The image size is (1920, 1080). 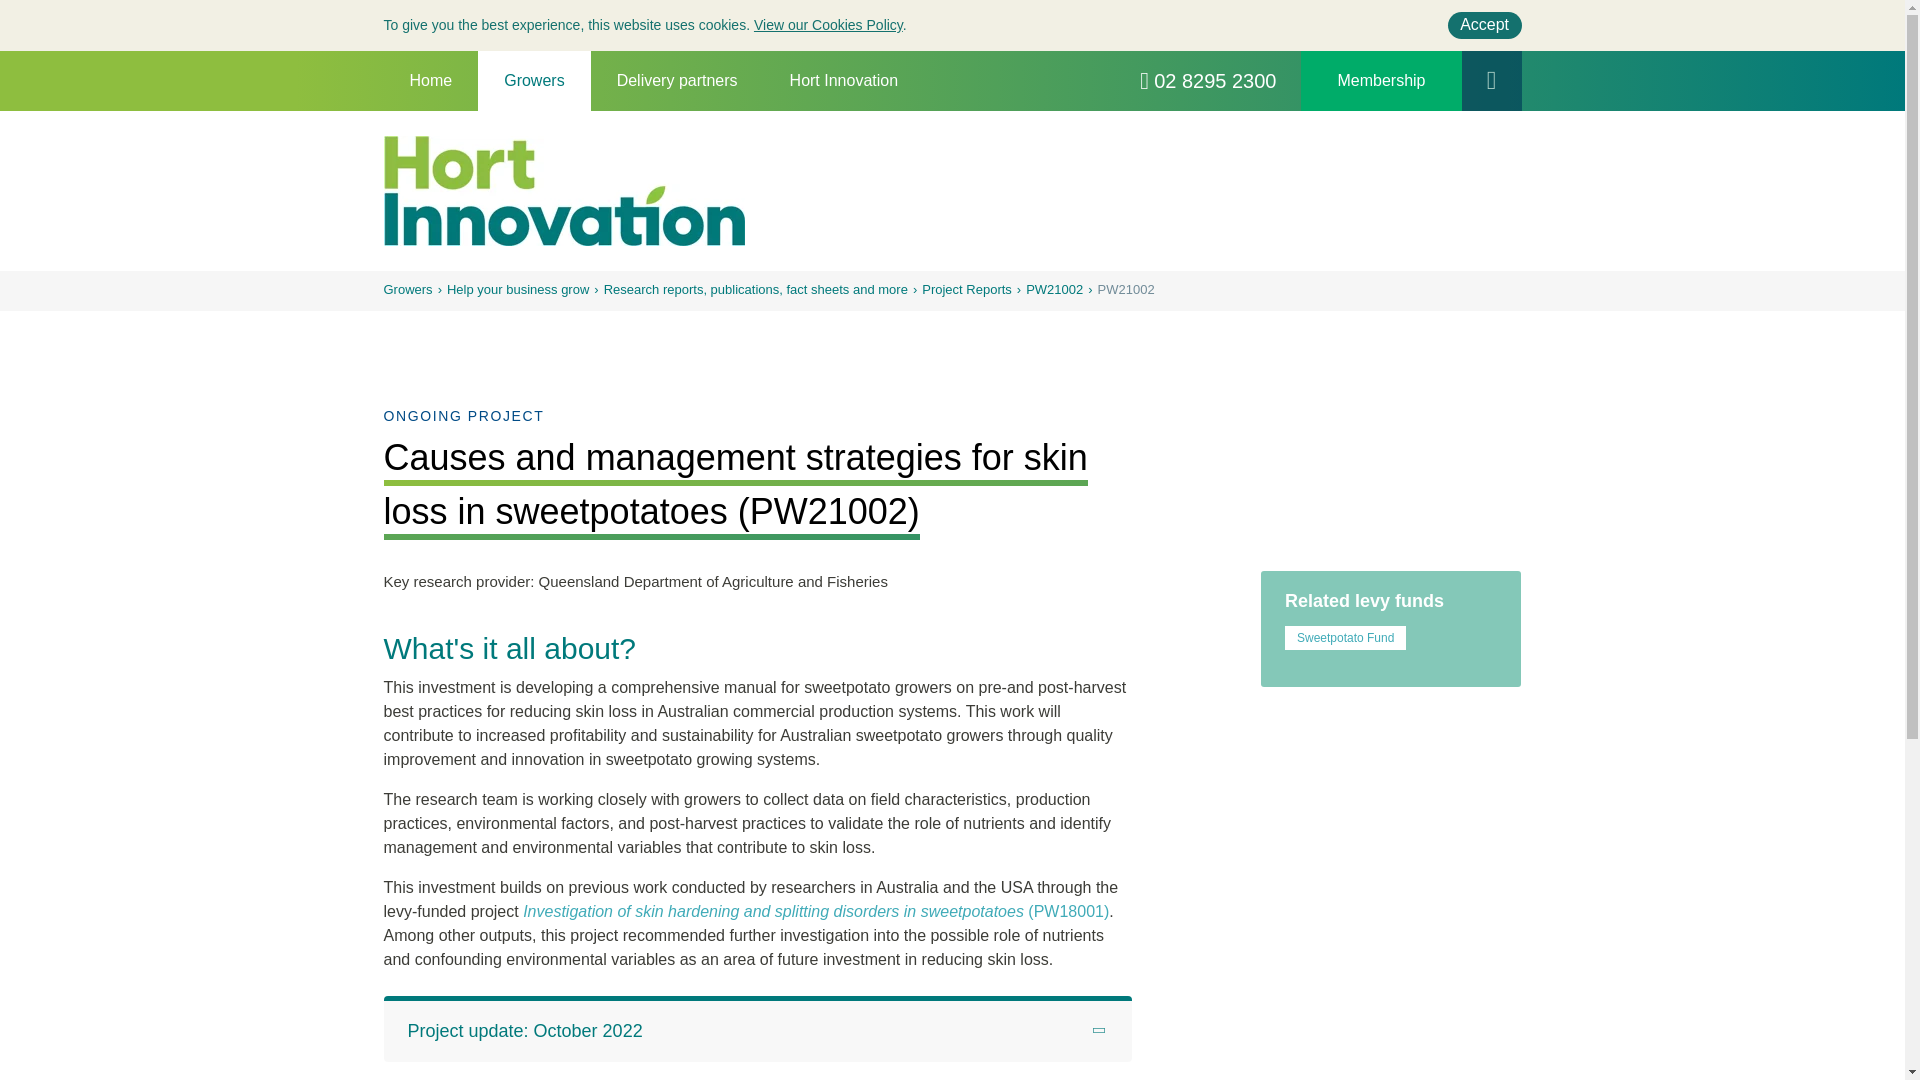 What do you see at coordinates (678, 80) in the screenshot?
I see `Delivery partners` at bounding box center [678, 80].